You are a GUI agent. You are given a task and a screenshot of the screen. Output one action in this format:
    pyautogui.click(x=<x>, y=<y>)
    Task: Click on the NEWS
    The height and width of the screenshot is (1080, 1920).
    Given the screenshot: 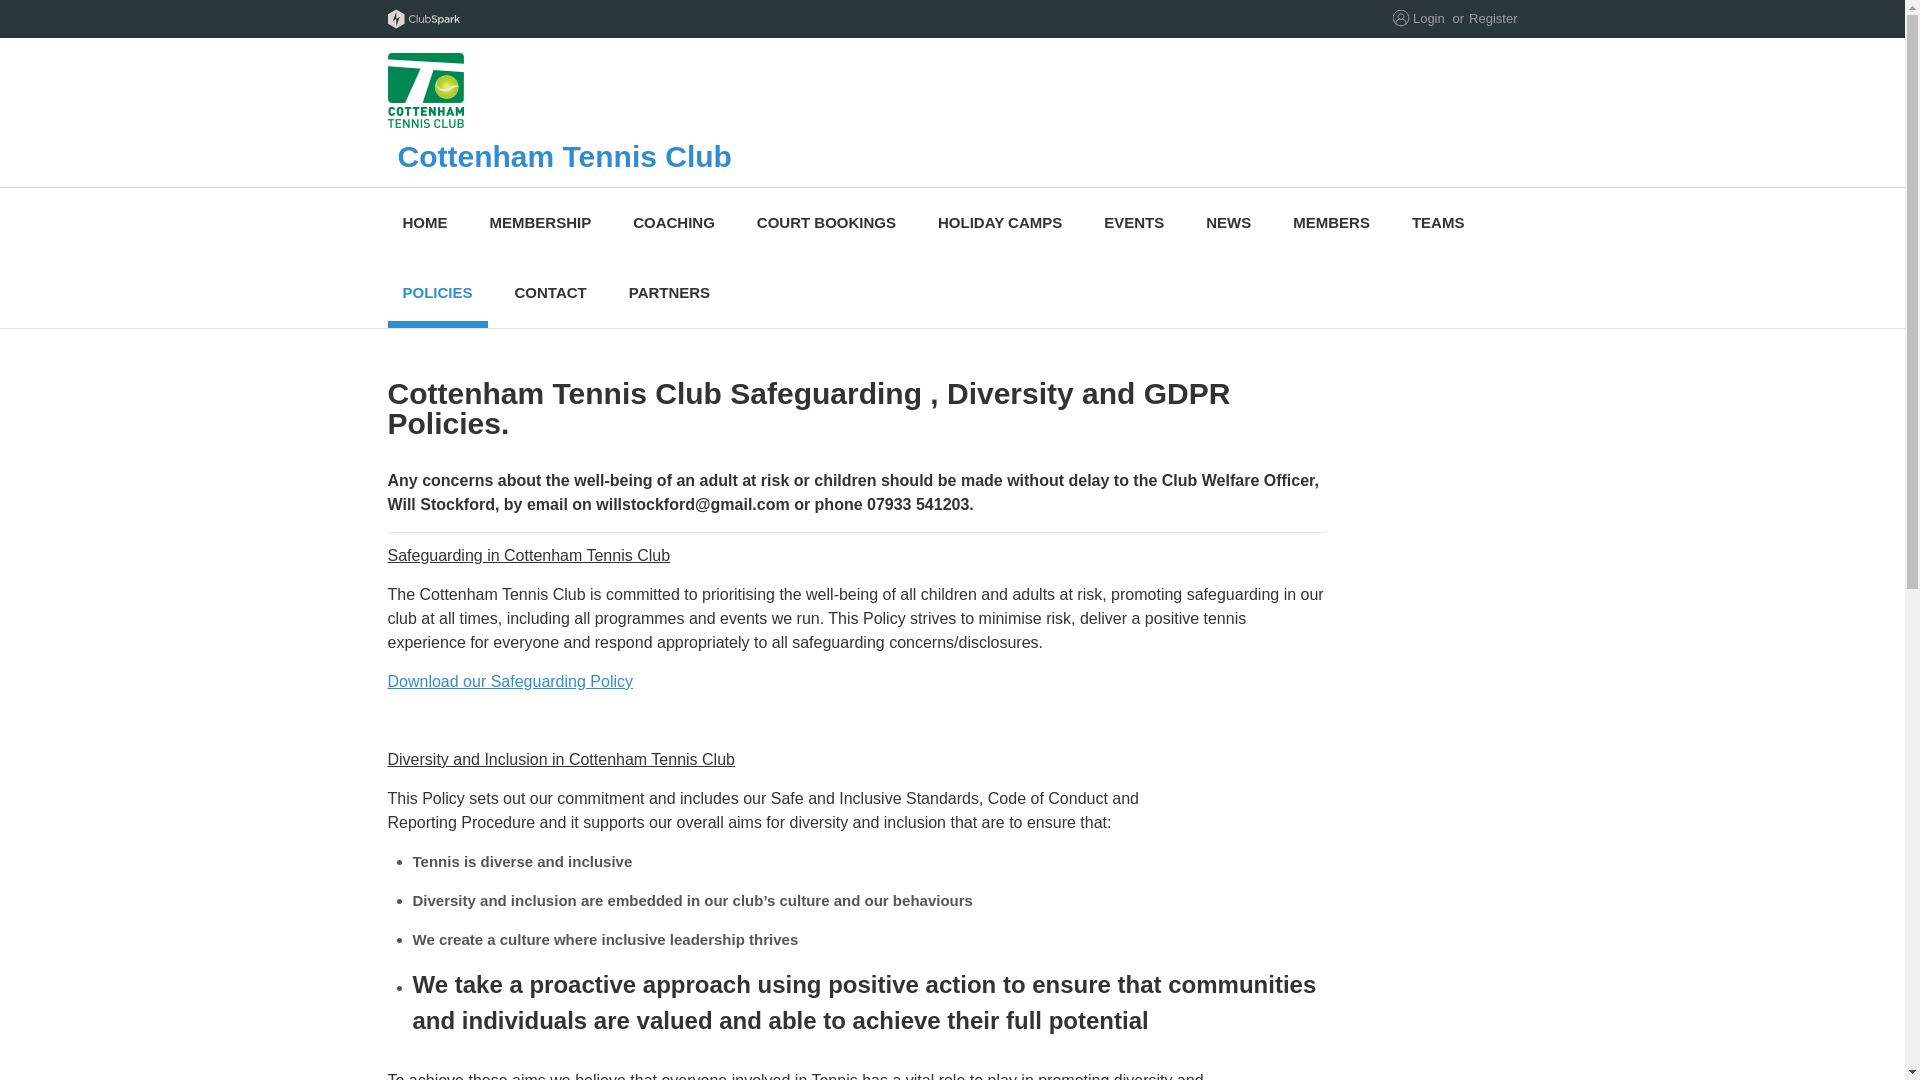 What is the action you would take?
    pyautogui.click(x=1228, y=222)
    